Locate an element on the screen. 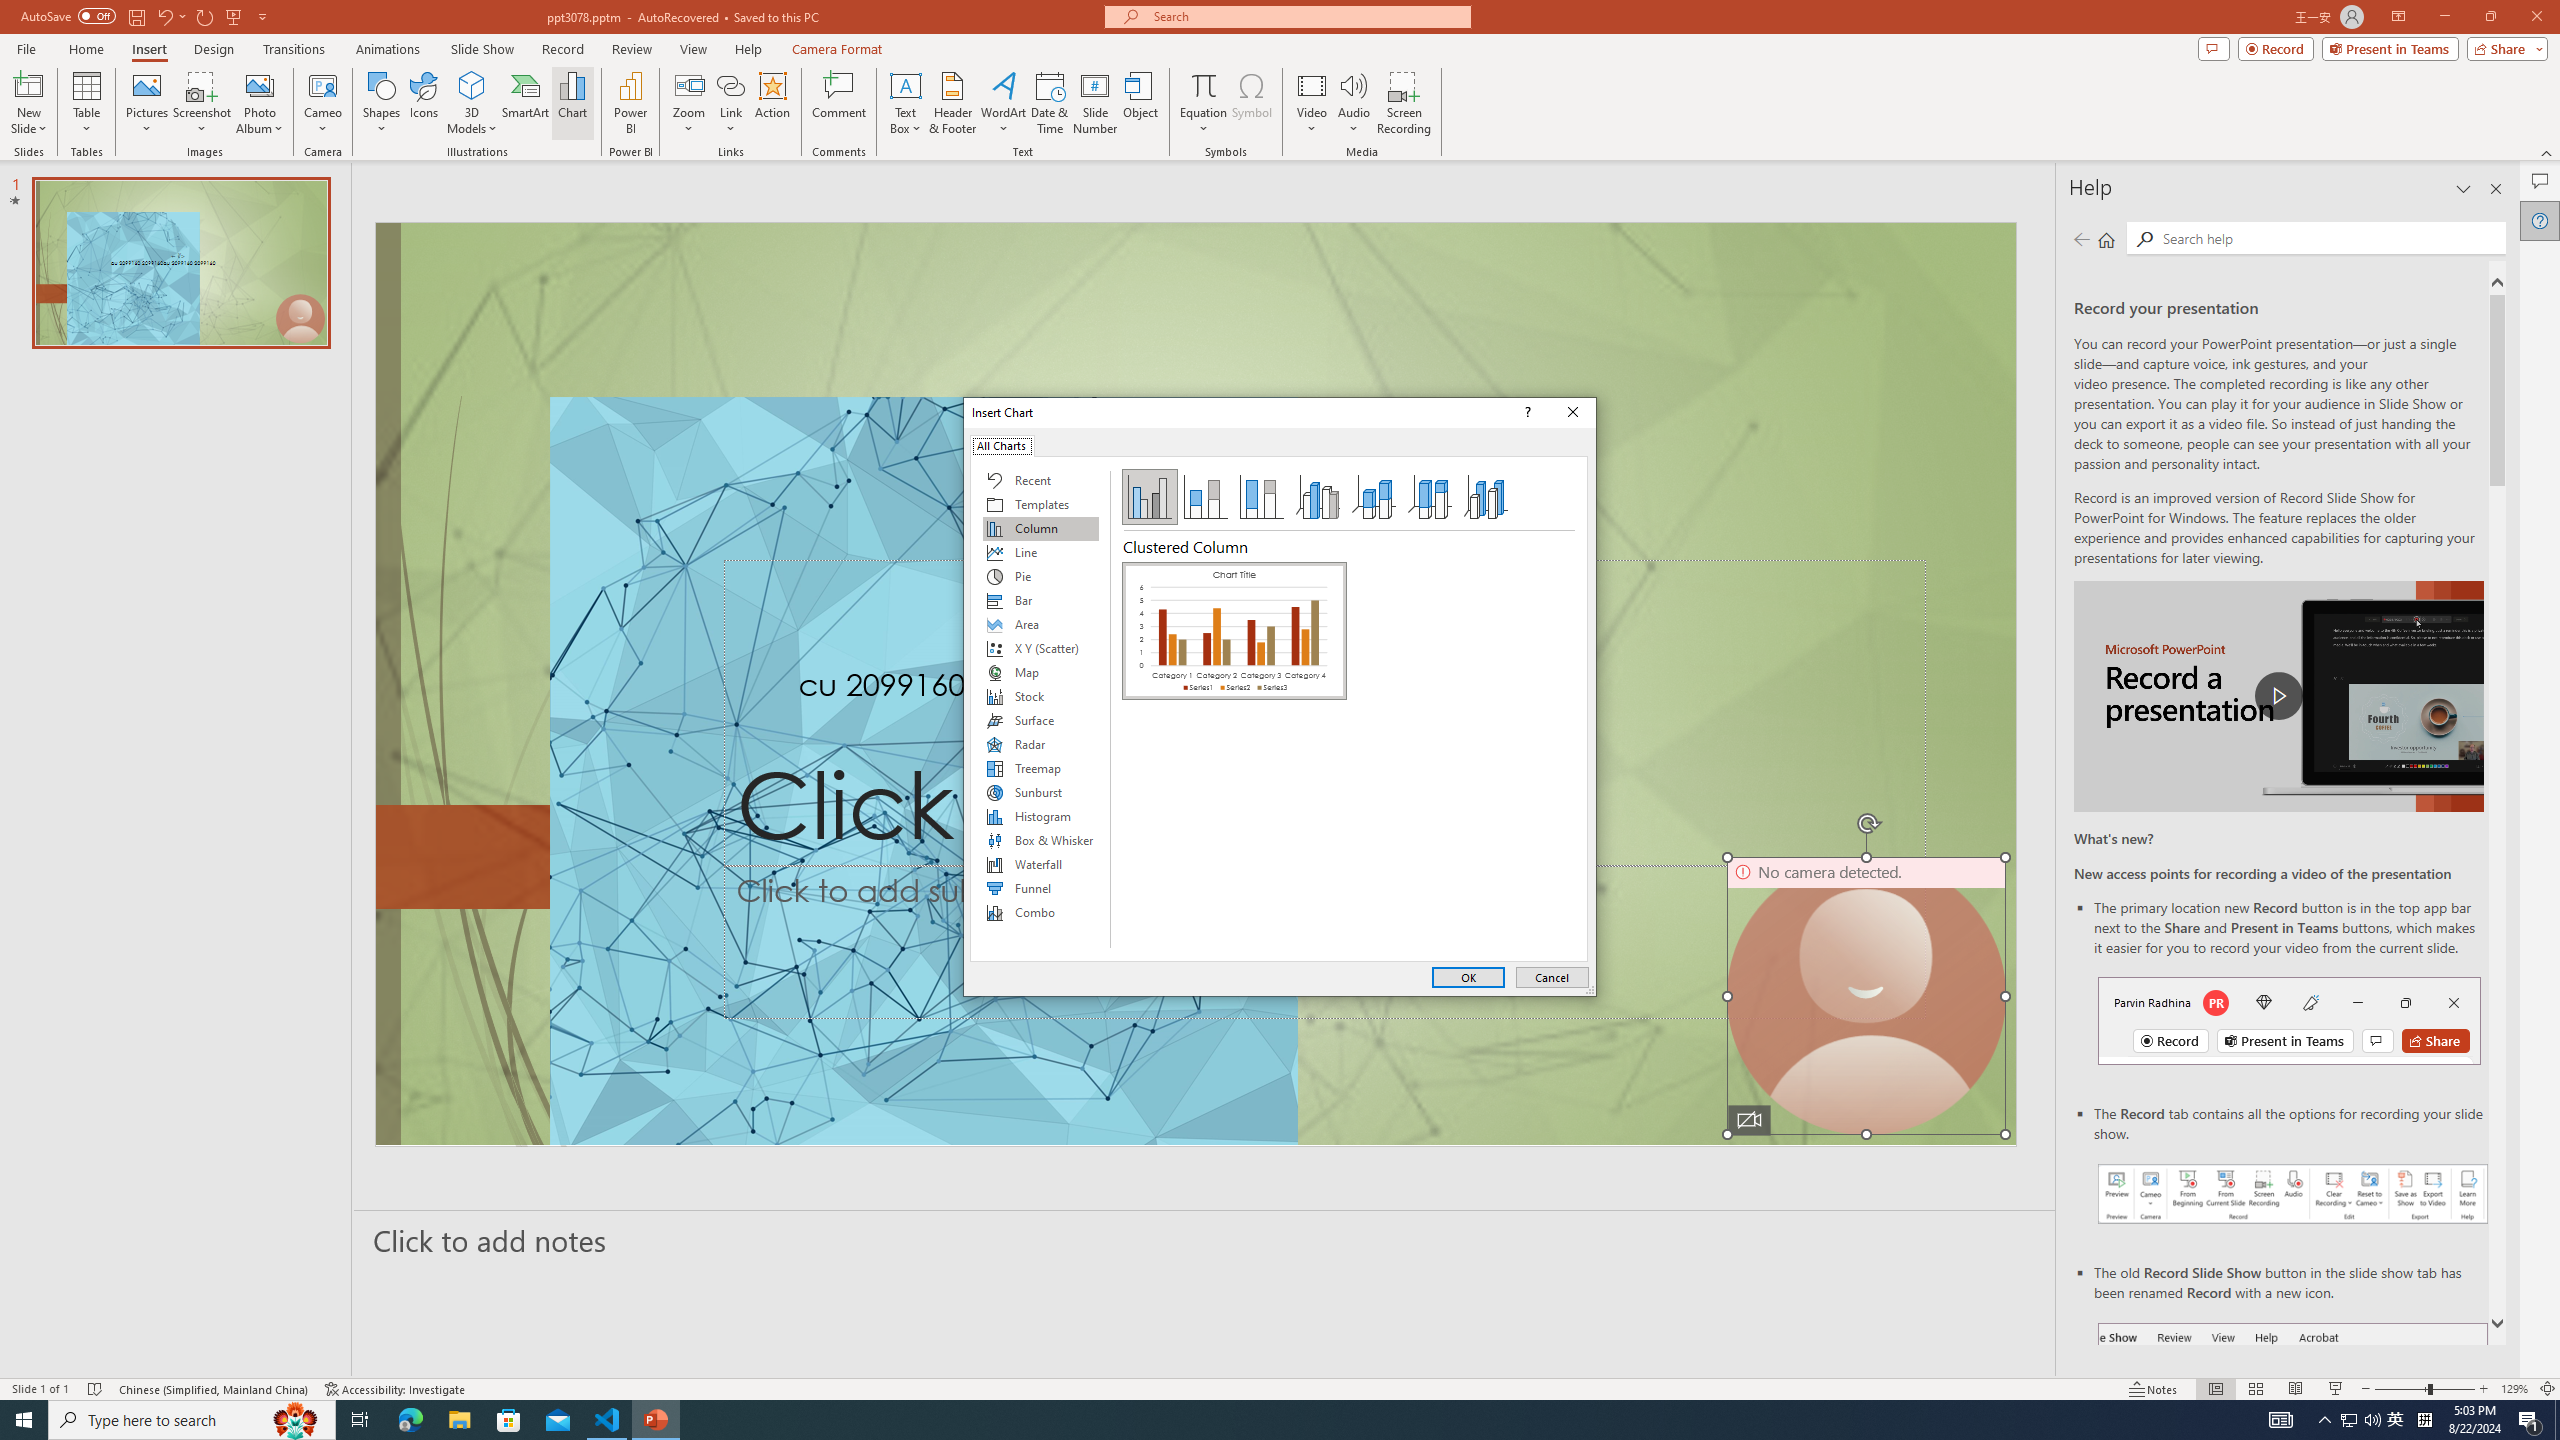 Image resolution: width=2560 pixels, height=1440 pixels. Clustered Column is located at coordinates (1234, 630).